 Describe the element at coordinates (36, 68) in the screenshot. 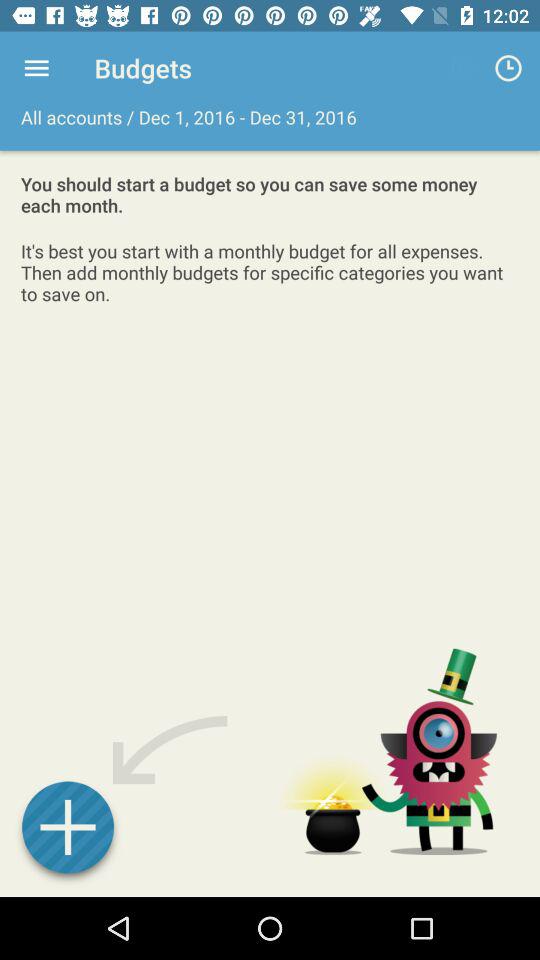

I see `turn on the item next to budgets icon` at that location.